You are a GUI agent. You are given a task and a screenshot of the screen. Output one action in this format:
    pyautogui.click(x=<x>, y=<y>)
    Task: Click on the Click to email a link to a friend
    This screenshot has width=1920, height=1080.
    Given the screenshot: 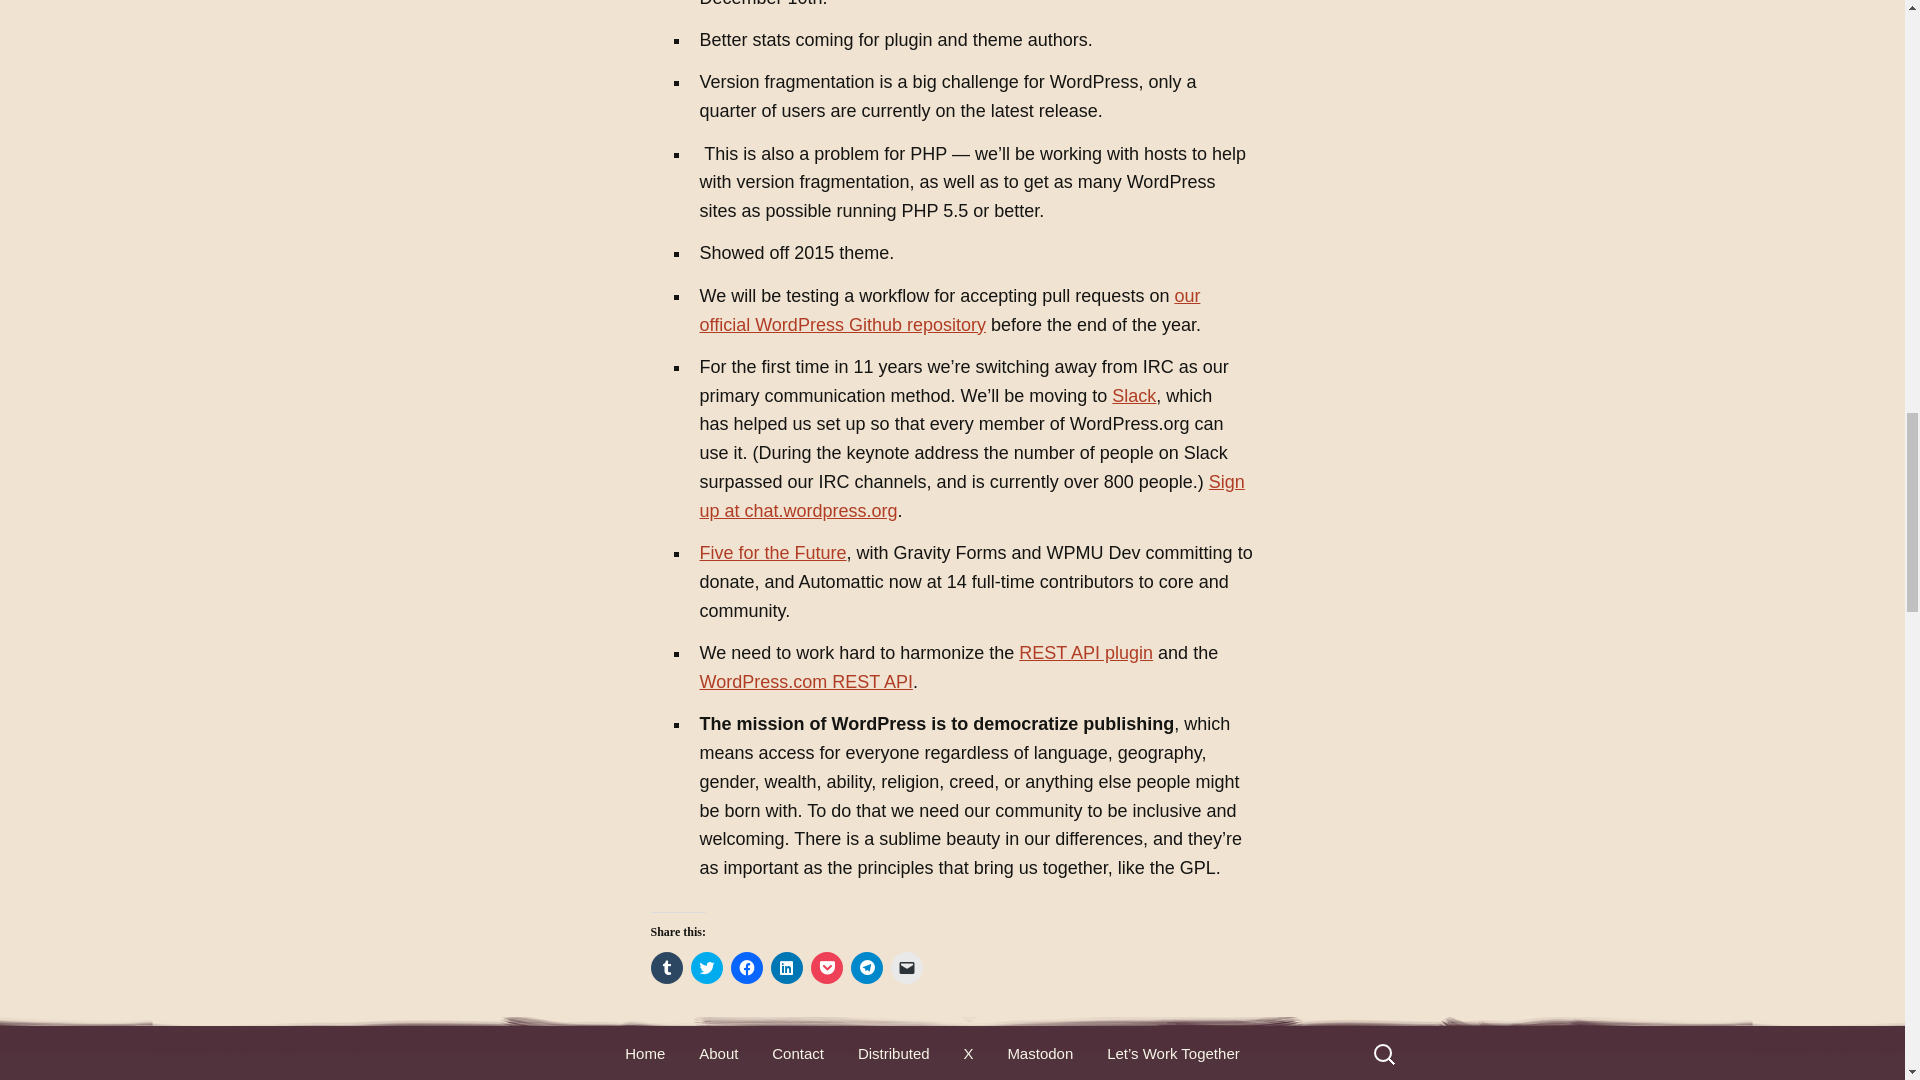 What is the action you would take?
    pyautogui.click(x=906, y=967)
    